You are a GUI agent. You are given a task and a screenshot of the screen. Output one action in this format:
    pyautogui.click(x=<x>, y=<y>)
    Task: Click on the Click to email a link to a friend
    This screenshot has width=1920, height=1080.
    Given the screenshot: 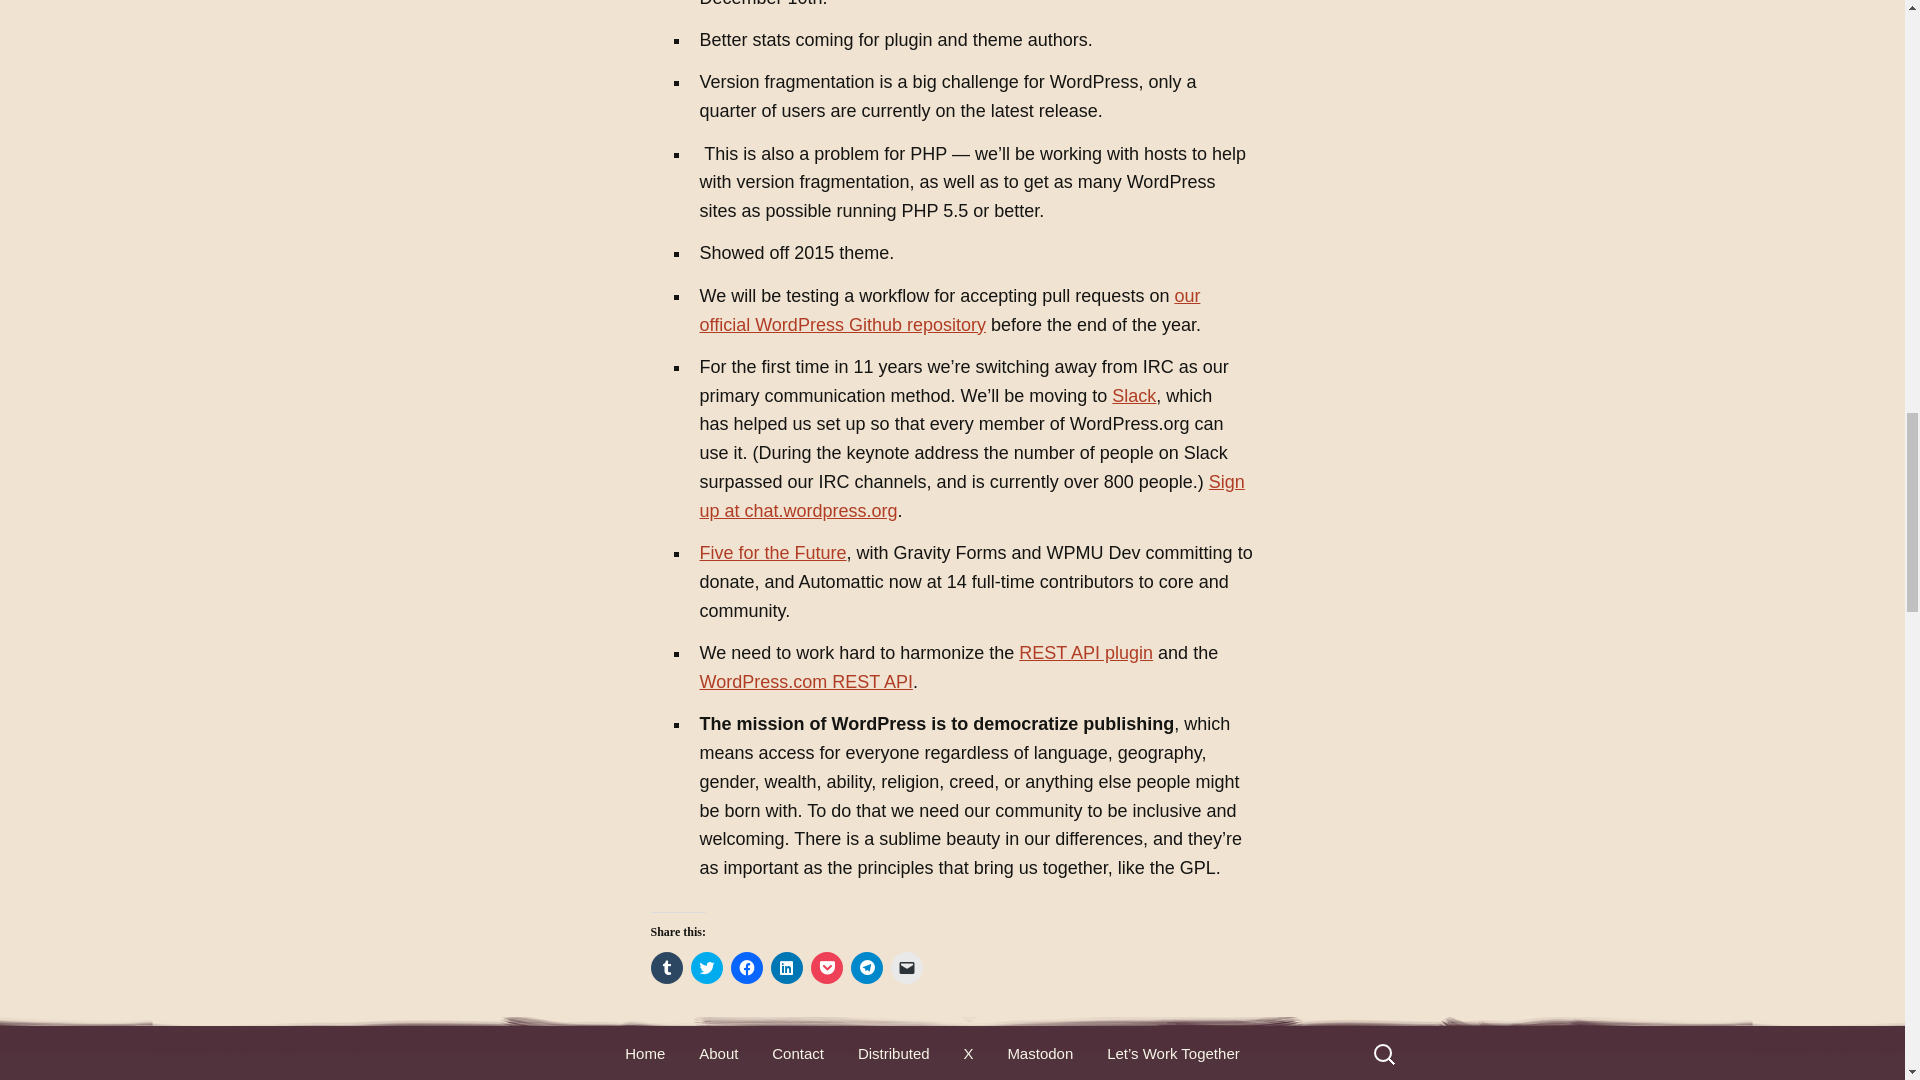 What is the action you would take?
    pyautogui.click(x=906, y=967)
    